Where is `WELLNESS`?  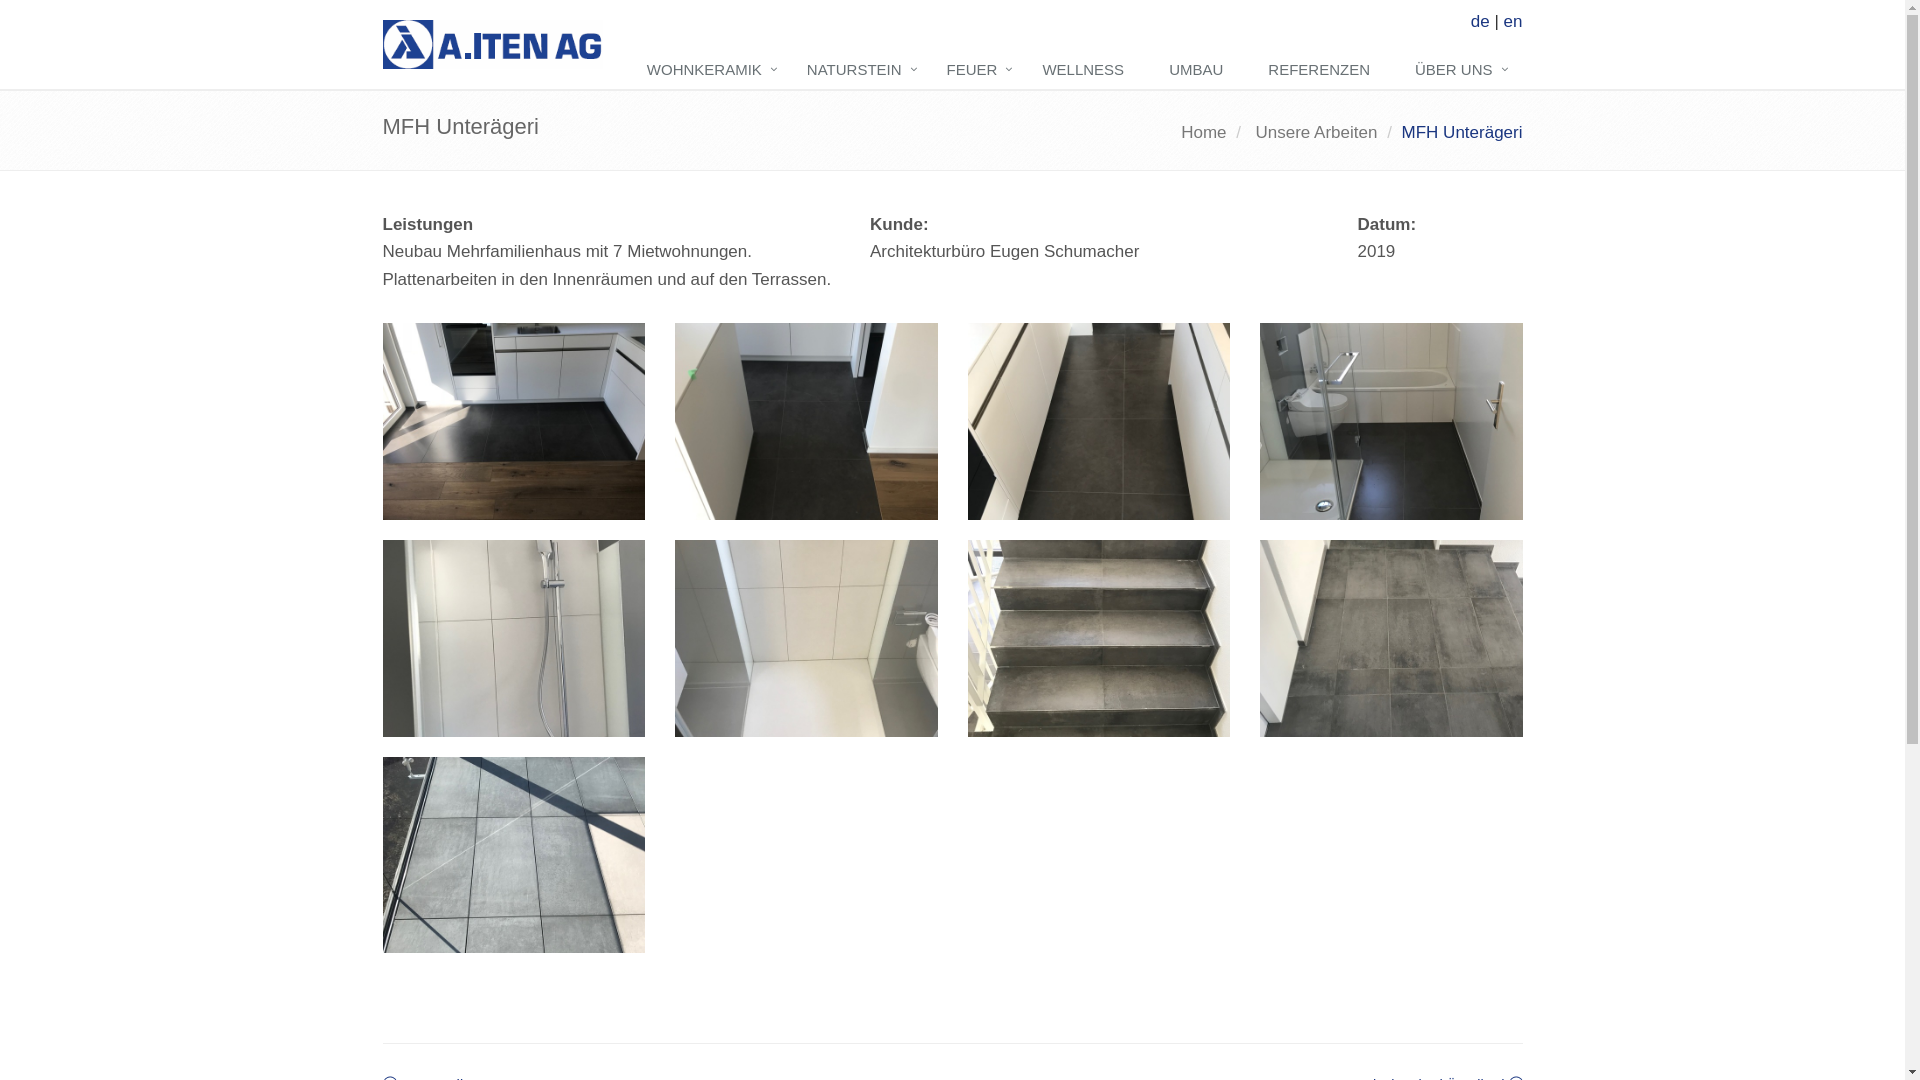
WELLNESS is located at coordinates (1090, 71).